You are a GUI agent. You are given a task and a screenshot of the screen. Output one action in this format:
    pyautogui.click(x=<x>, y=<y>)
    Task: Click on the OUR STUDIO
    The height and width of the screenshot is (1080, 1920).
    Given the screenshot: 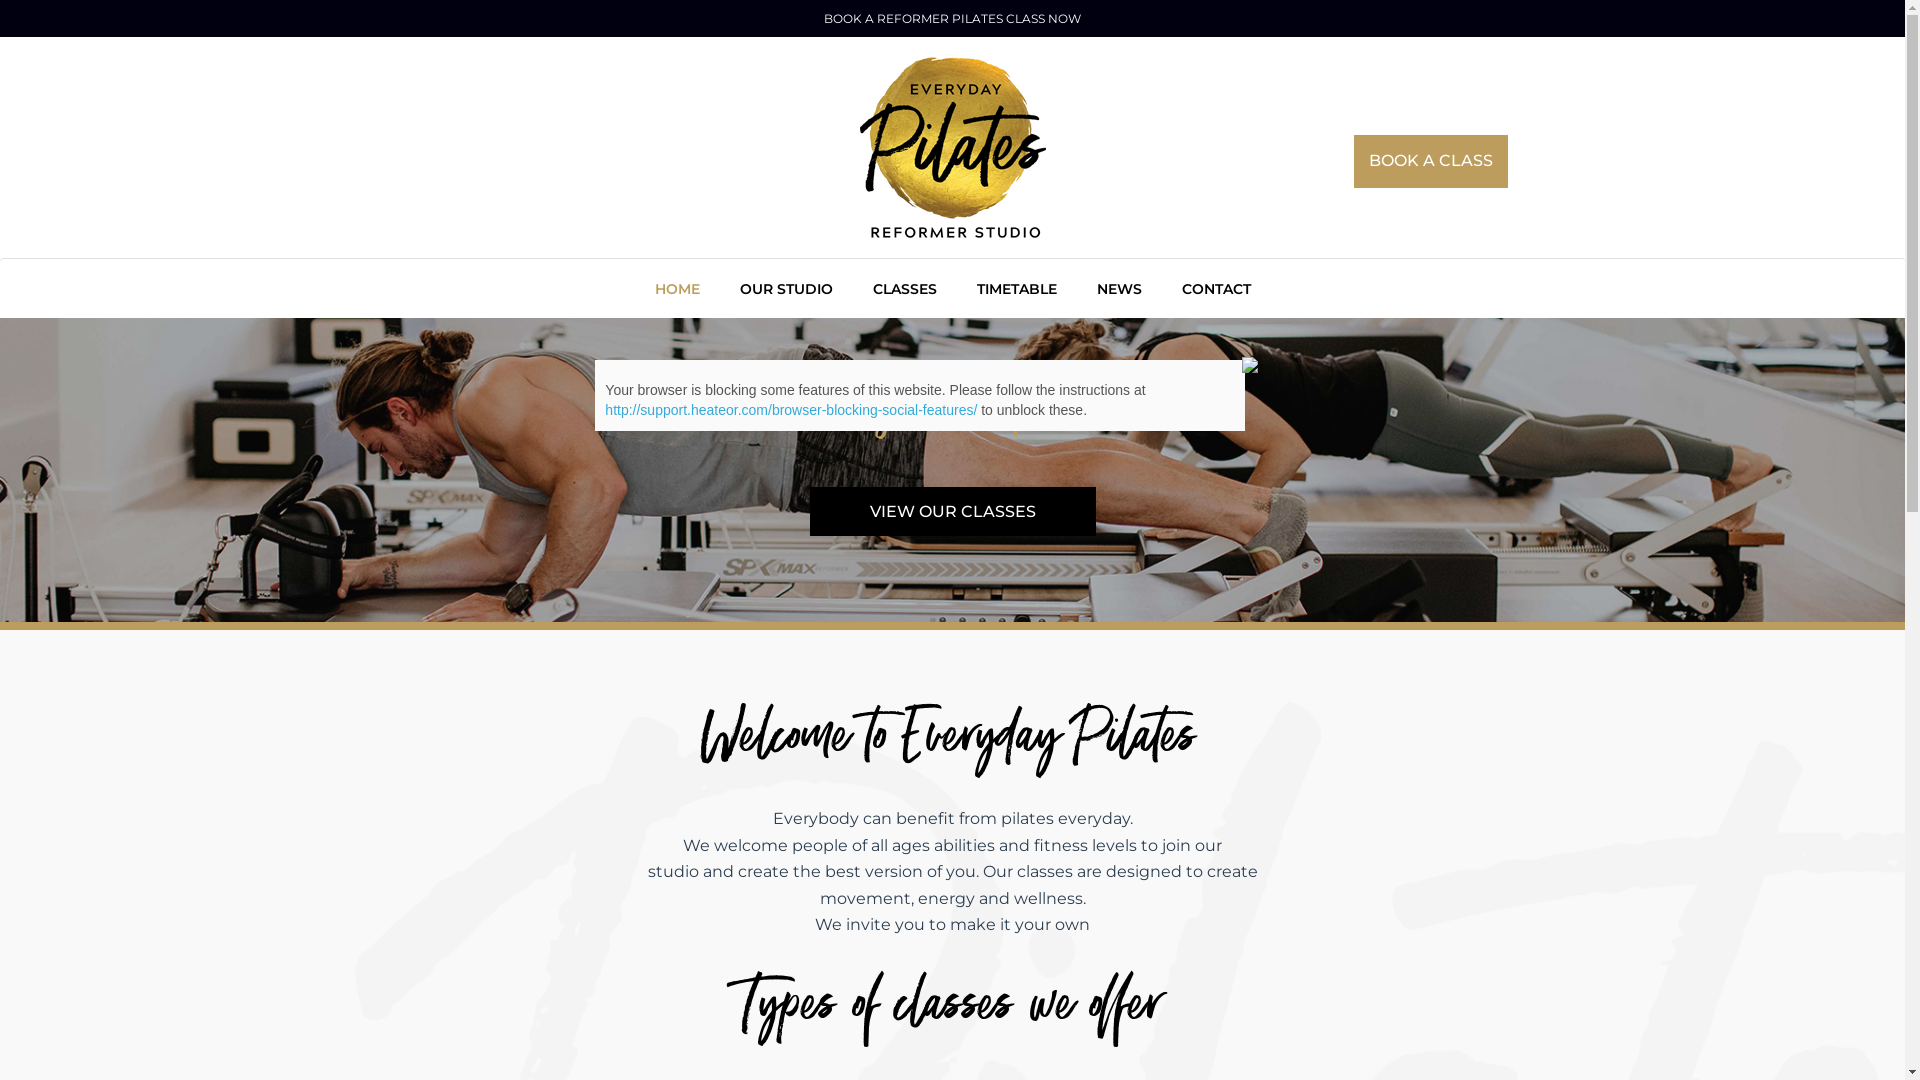 What is the action you would take?
    pyautogui.click(x=786, y=286)
    